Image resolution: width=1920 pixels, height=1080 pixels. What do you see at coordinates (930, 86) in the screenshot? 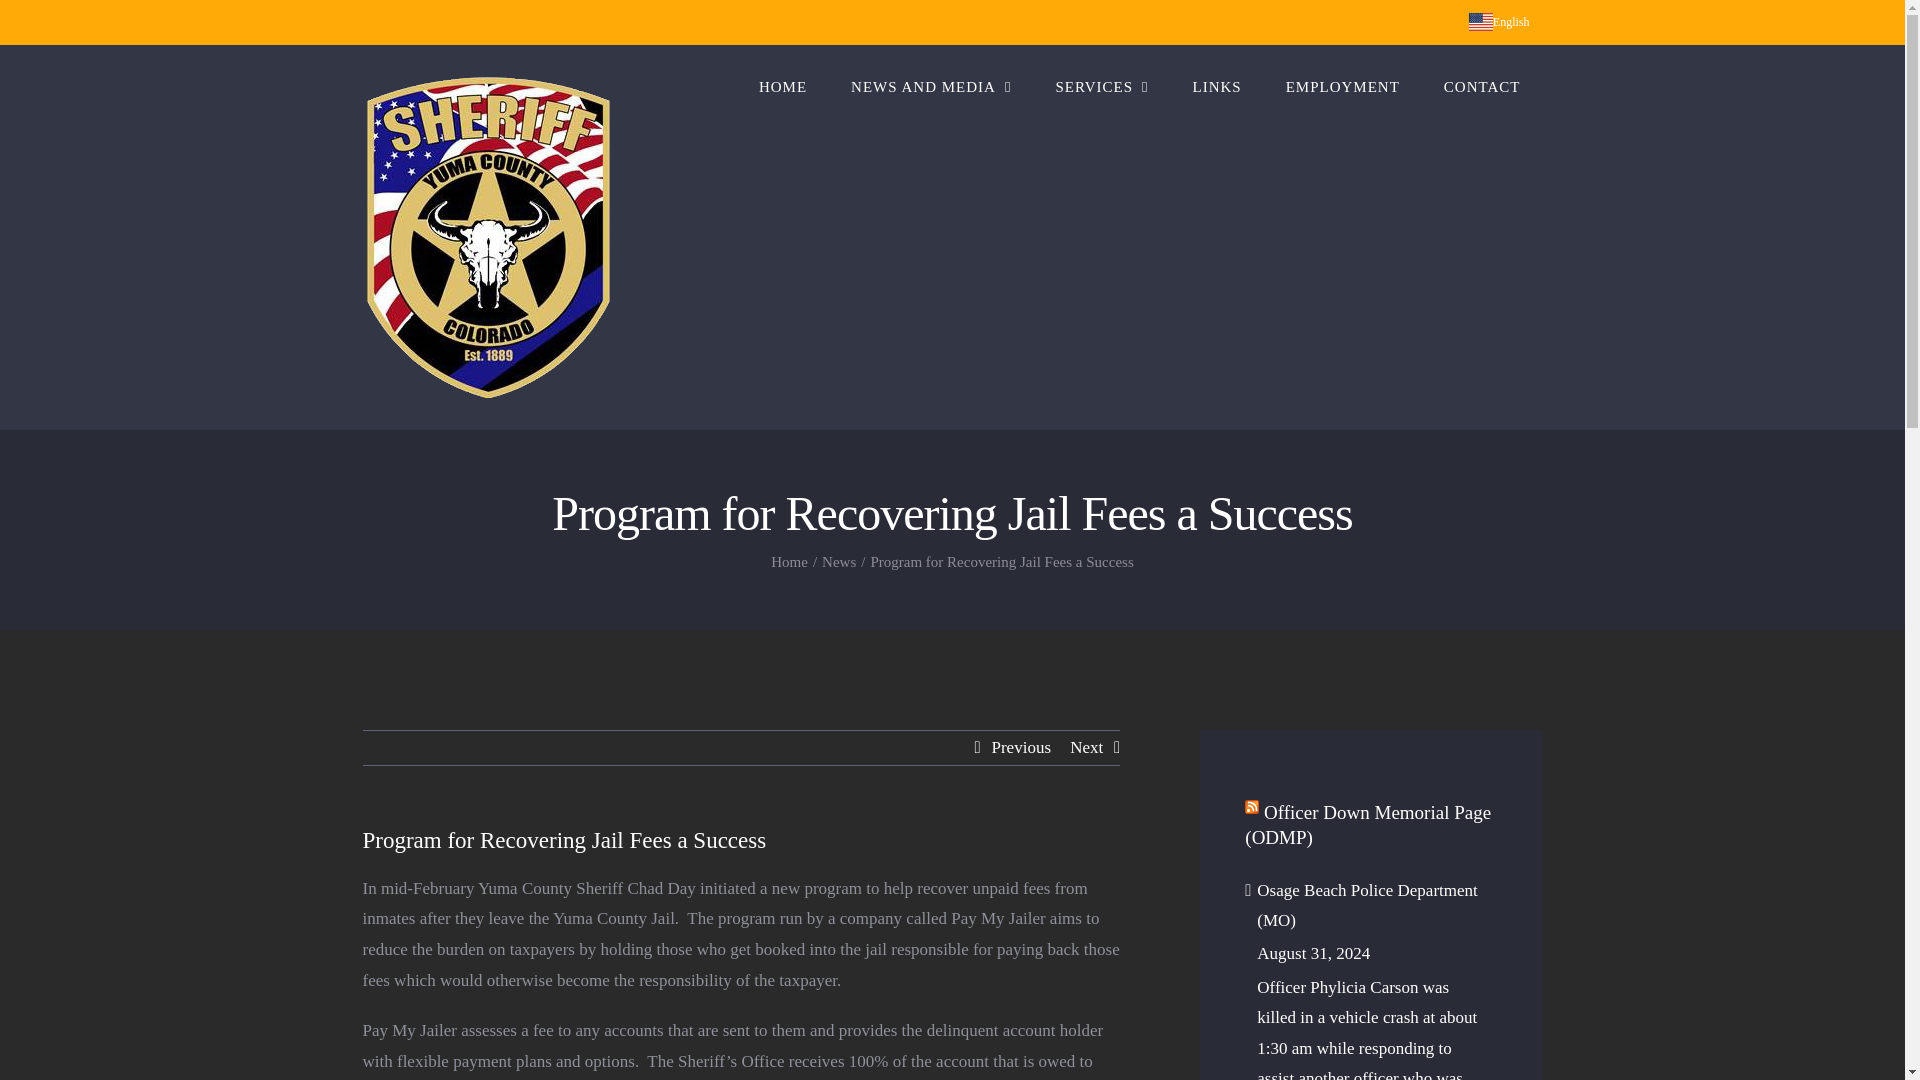
I see `NEWS AND MEDIA` at bounding box center [930, 86].